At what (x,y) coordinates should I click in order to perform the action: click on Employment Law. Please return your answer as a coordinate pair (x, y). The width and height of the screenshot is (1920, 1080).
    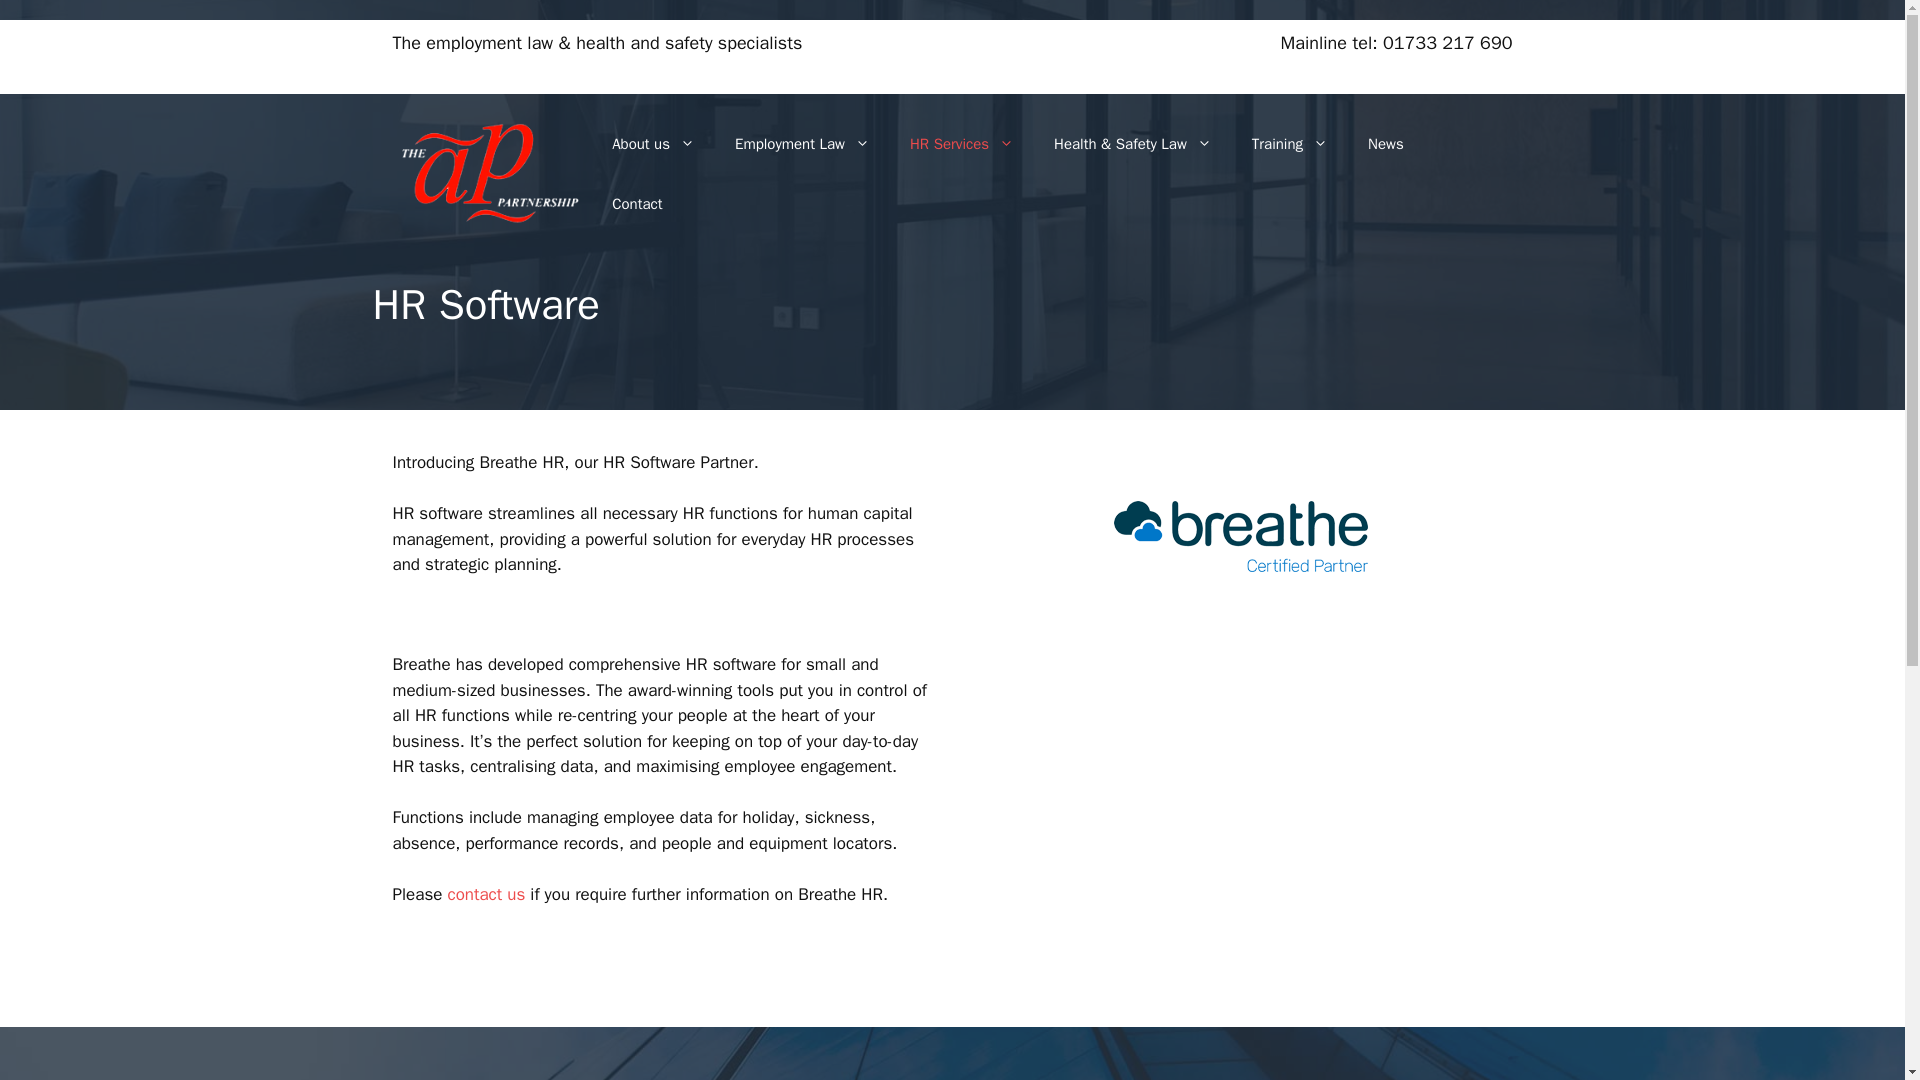
    Looking at the image, I should click on (802, 144).